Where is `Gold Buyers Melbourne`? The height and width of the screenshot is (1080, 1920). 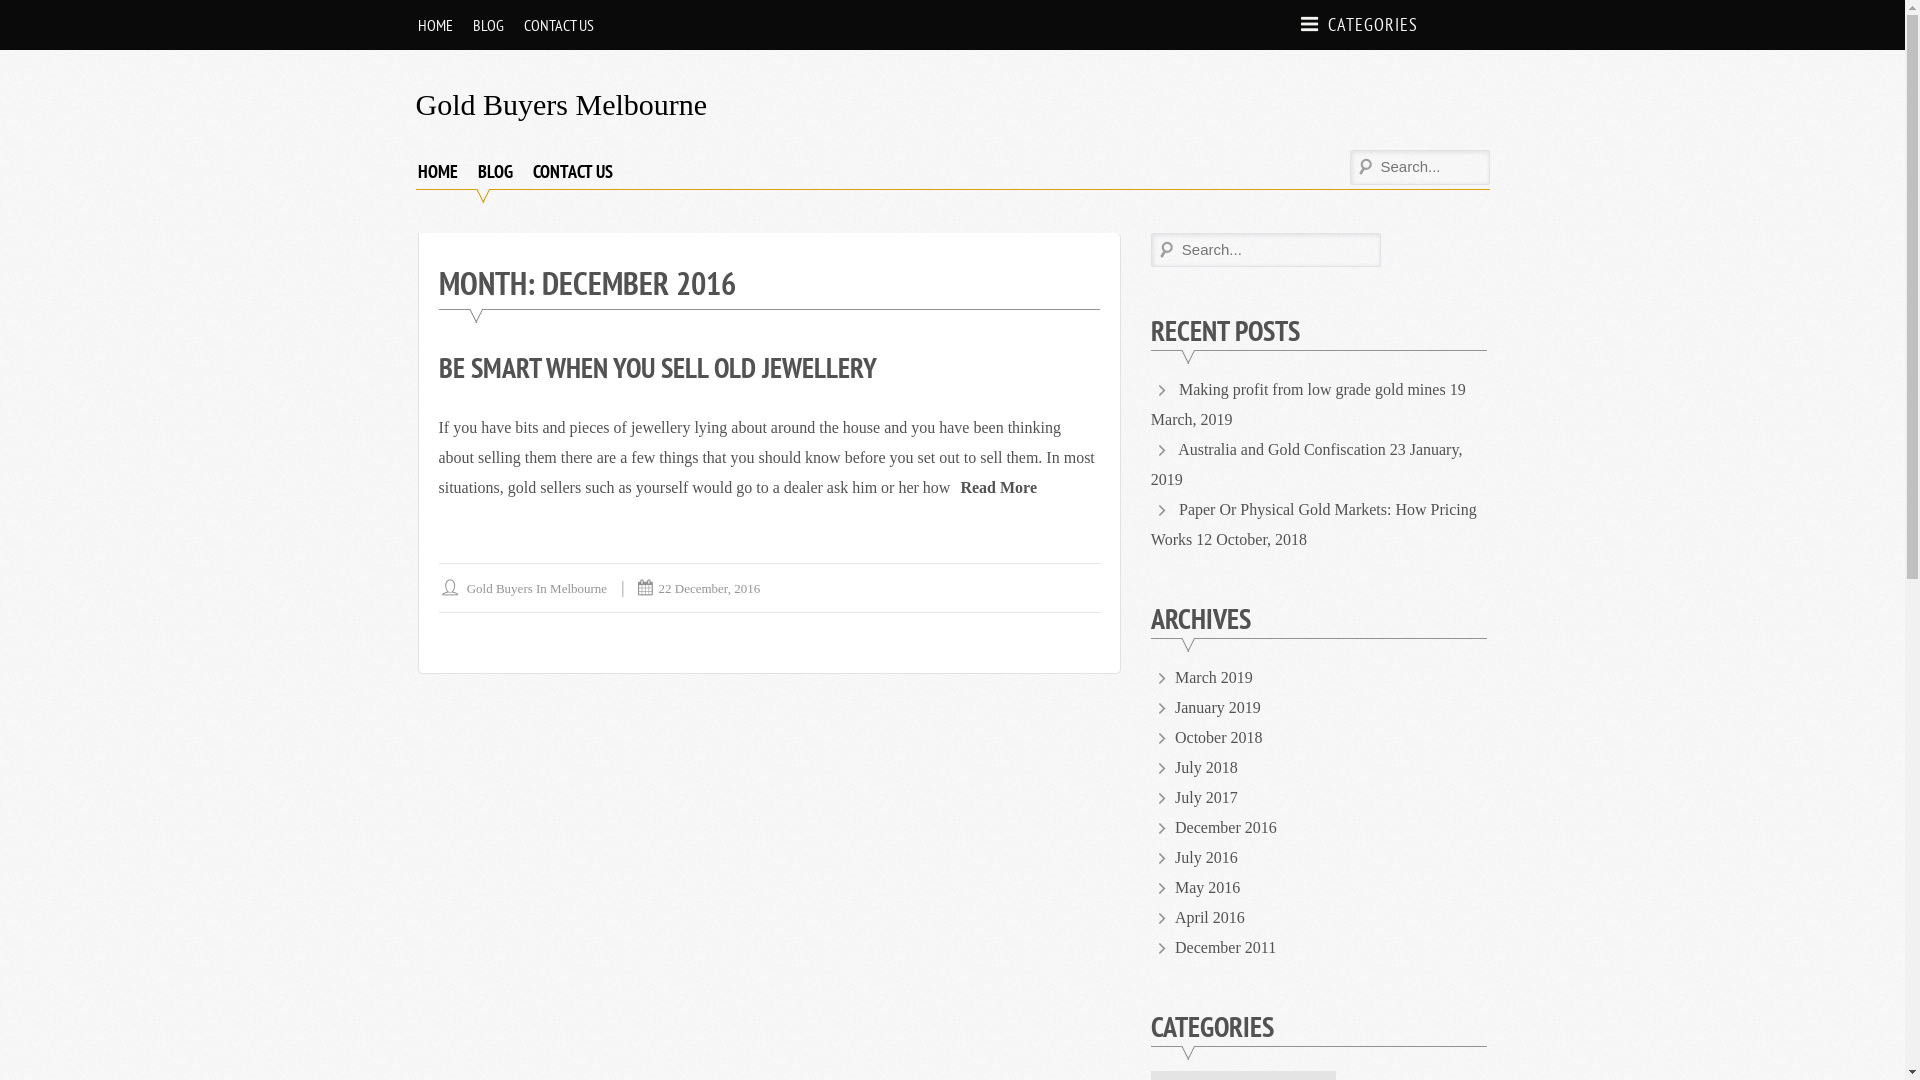 Gold Buyers Melbourne is located at coordinates (562, 104).